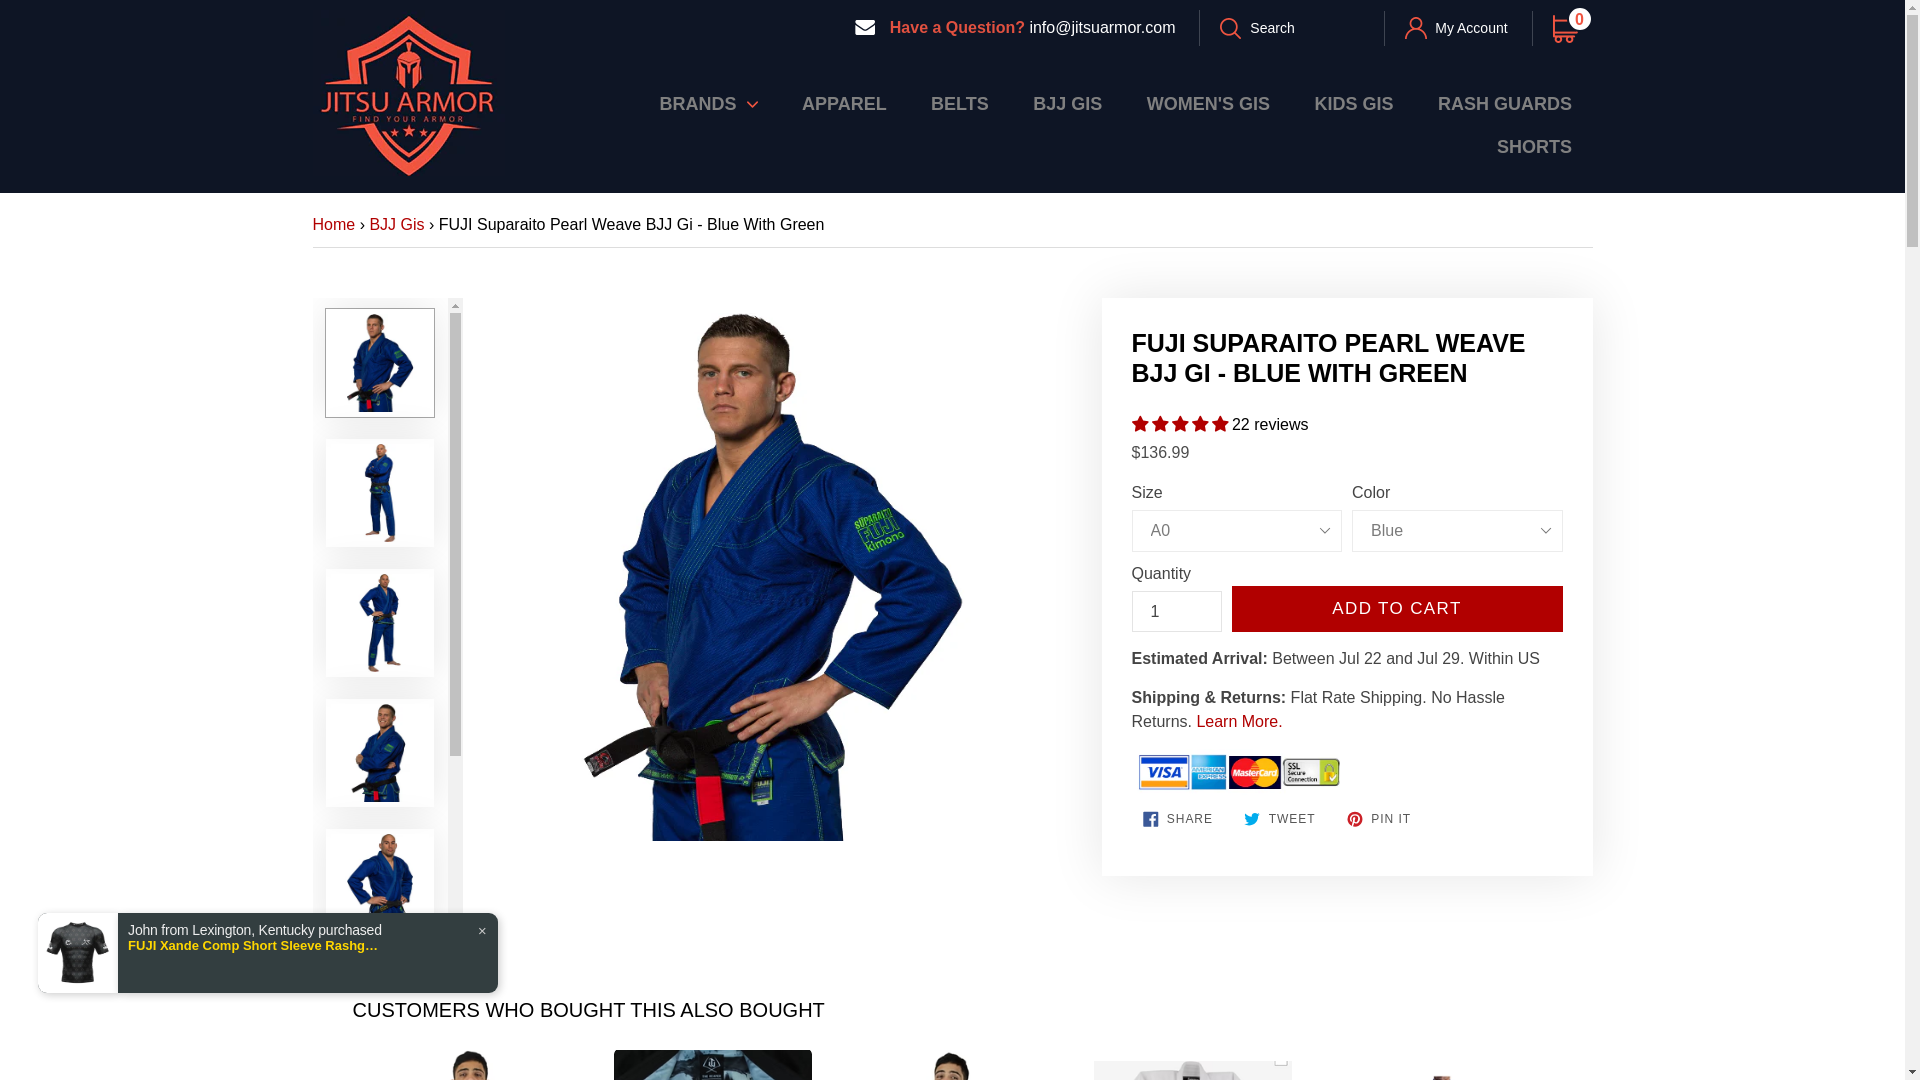  Describe the element at coordinates (1176, 610) in the screenshot. I see `Break Point - Flight Series Gi - Blue` at that location.